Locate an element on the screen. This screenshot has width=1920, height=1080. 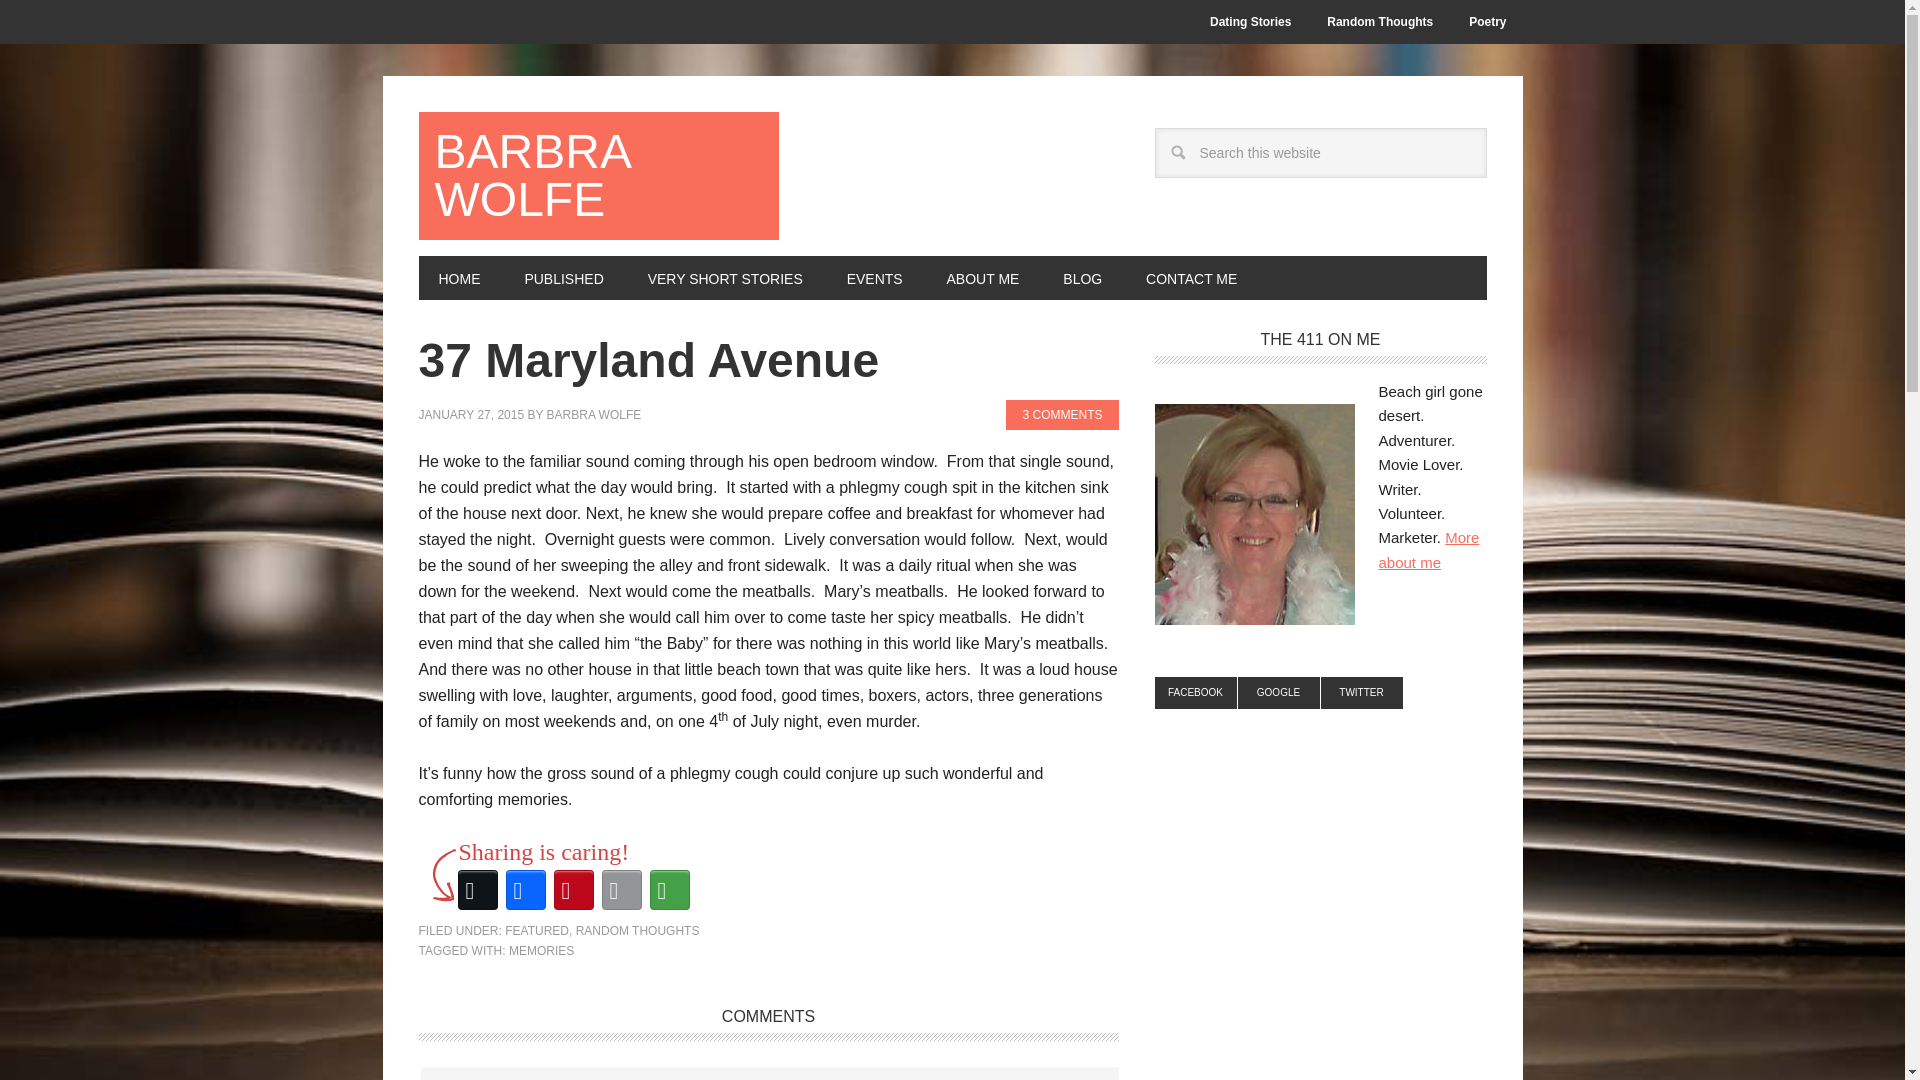
CONTACT ME is located at coordinates (1191, 278).